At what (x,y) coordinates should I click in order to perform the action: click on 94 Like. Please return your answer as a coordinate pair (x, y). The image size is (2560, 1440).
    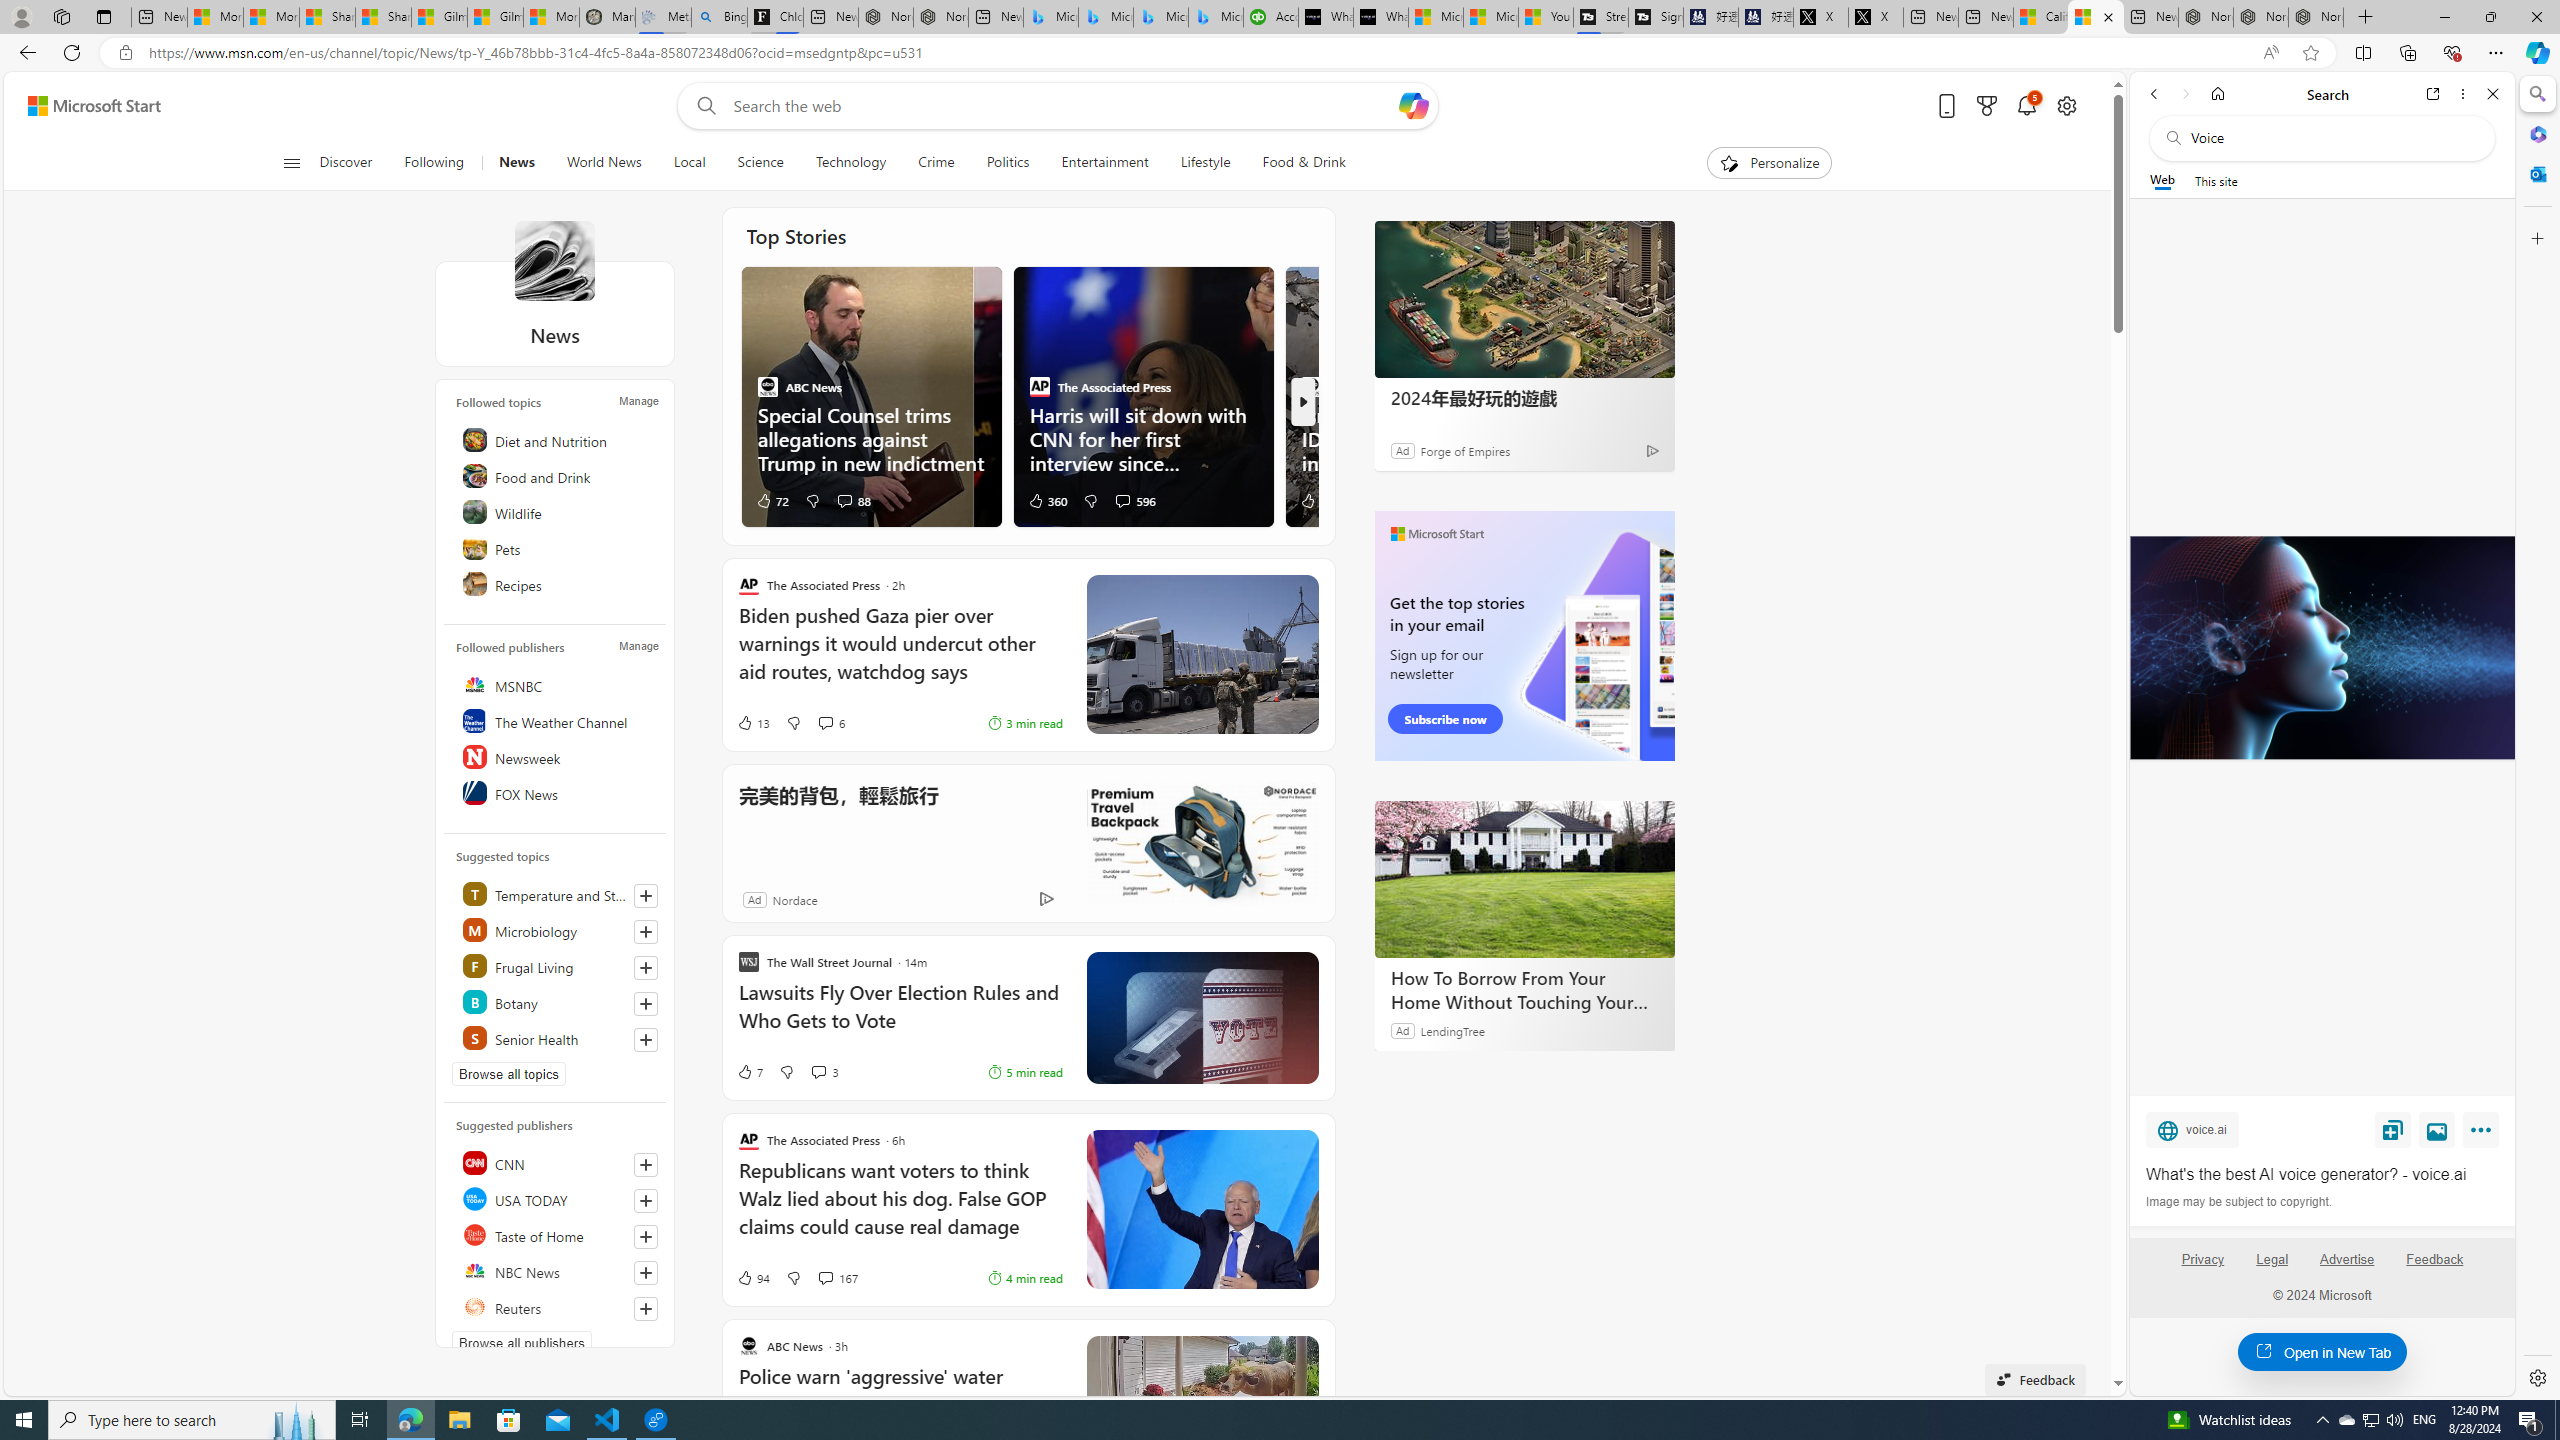
    Looking at the image, I should click on (752, 1278).